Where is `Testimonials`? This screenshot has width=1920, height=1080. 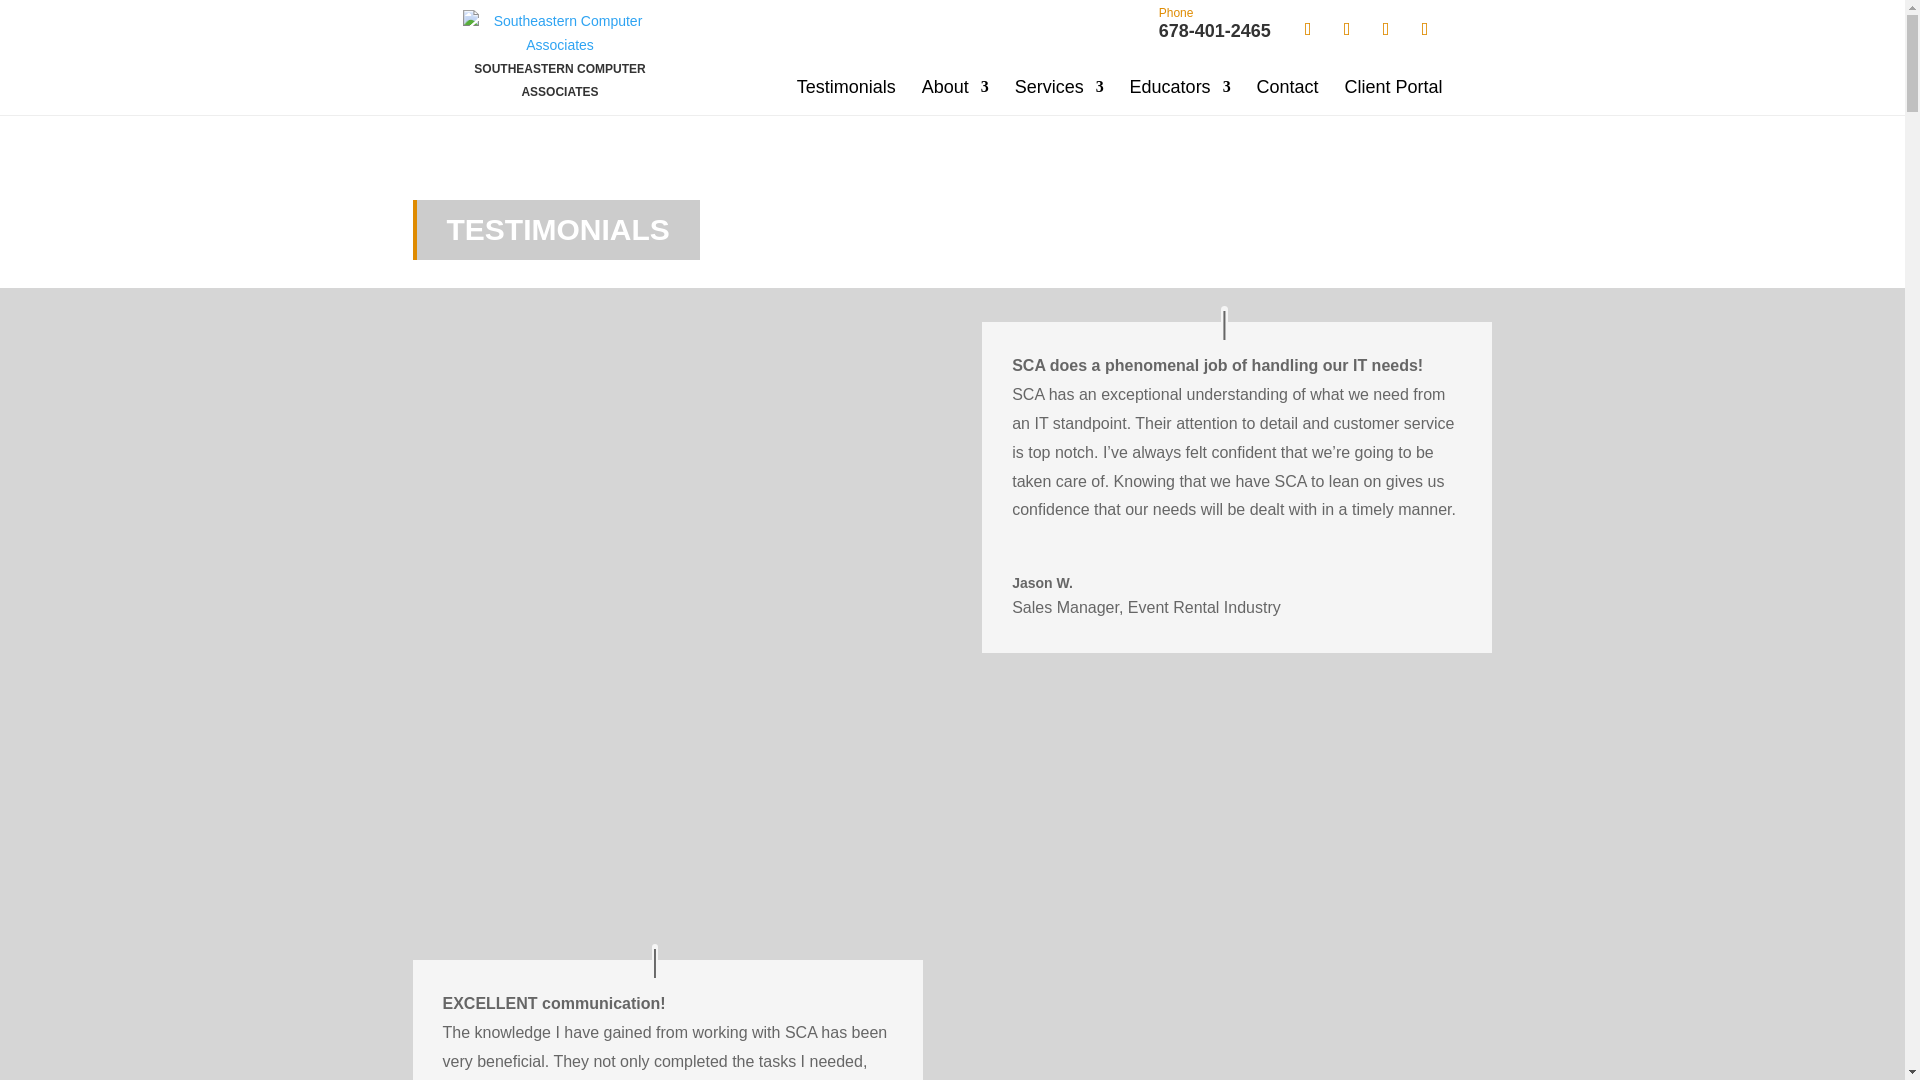
Testimonials is located at coordinates (1288, 86).